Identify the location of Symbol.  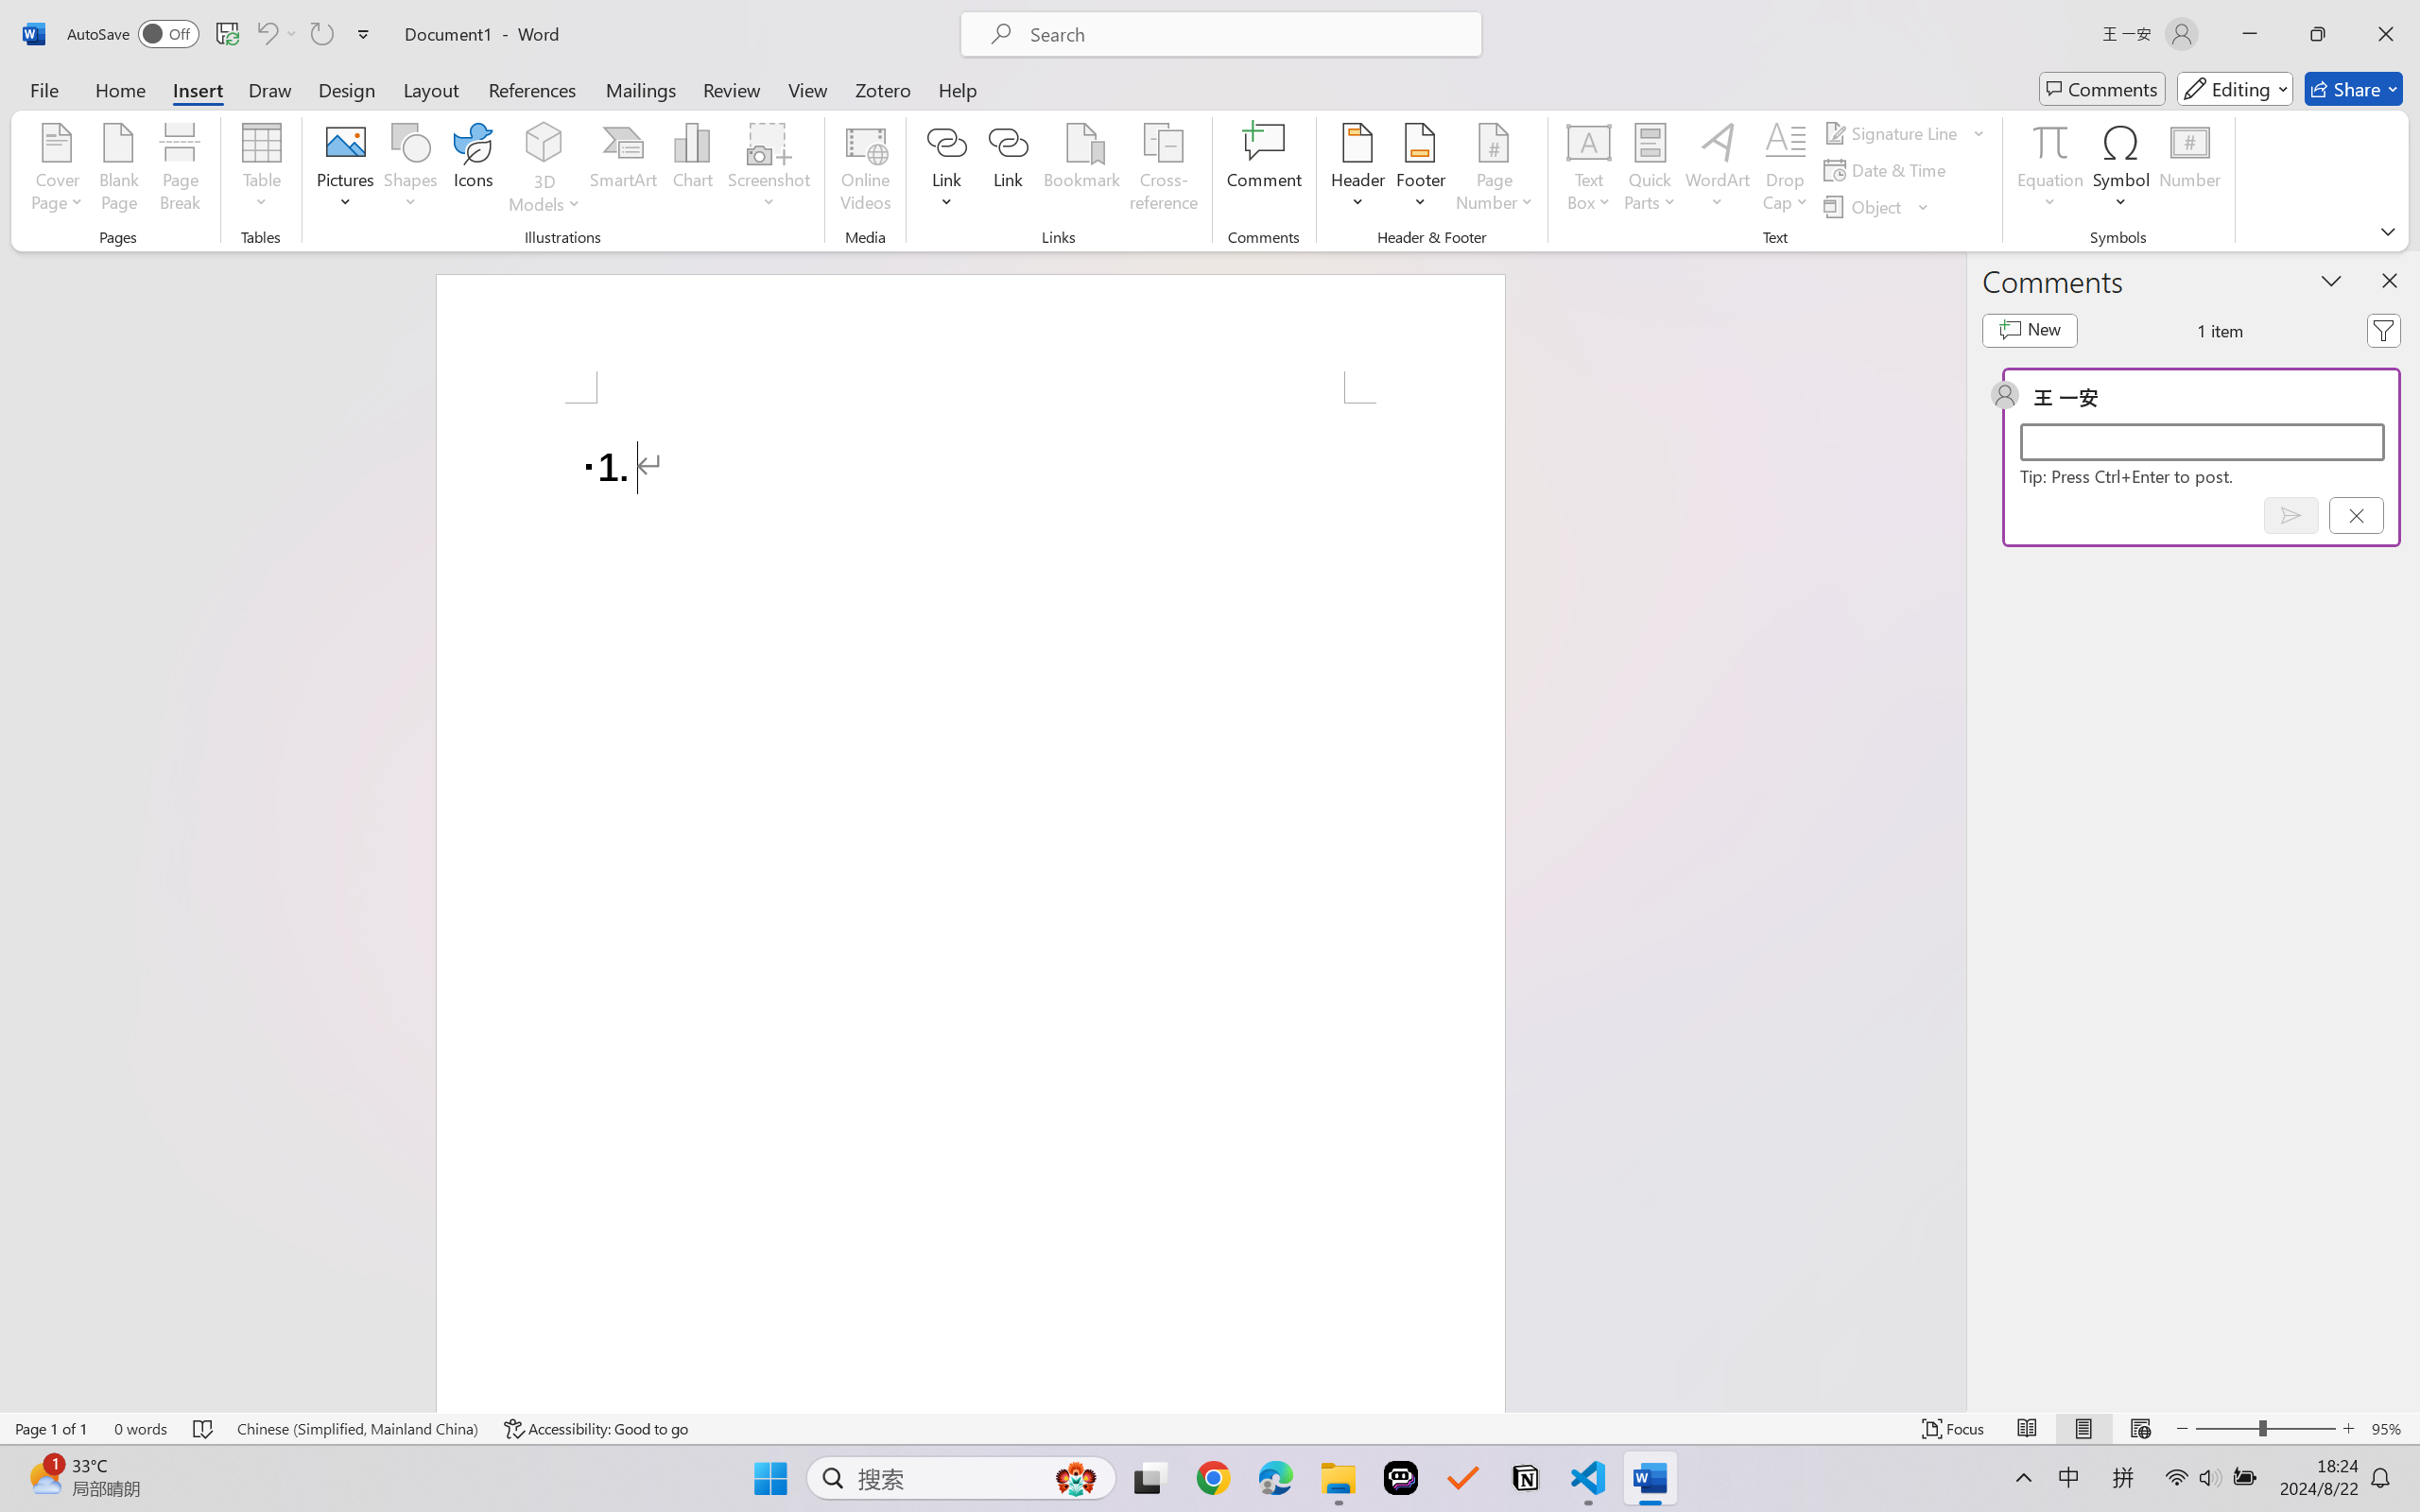
(2121, 170).